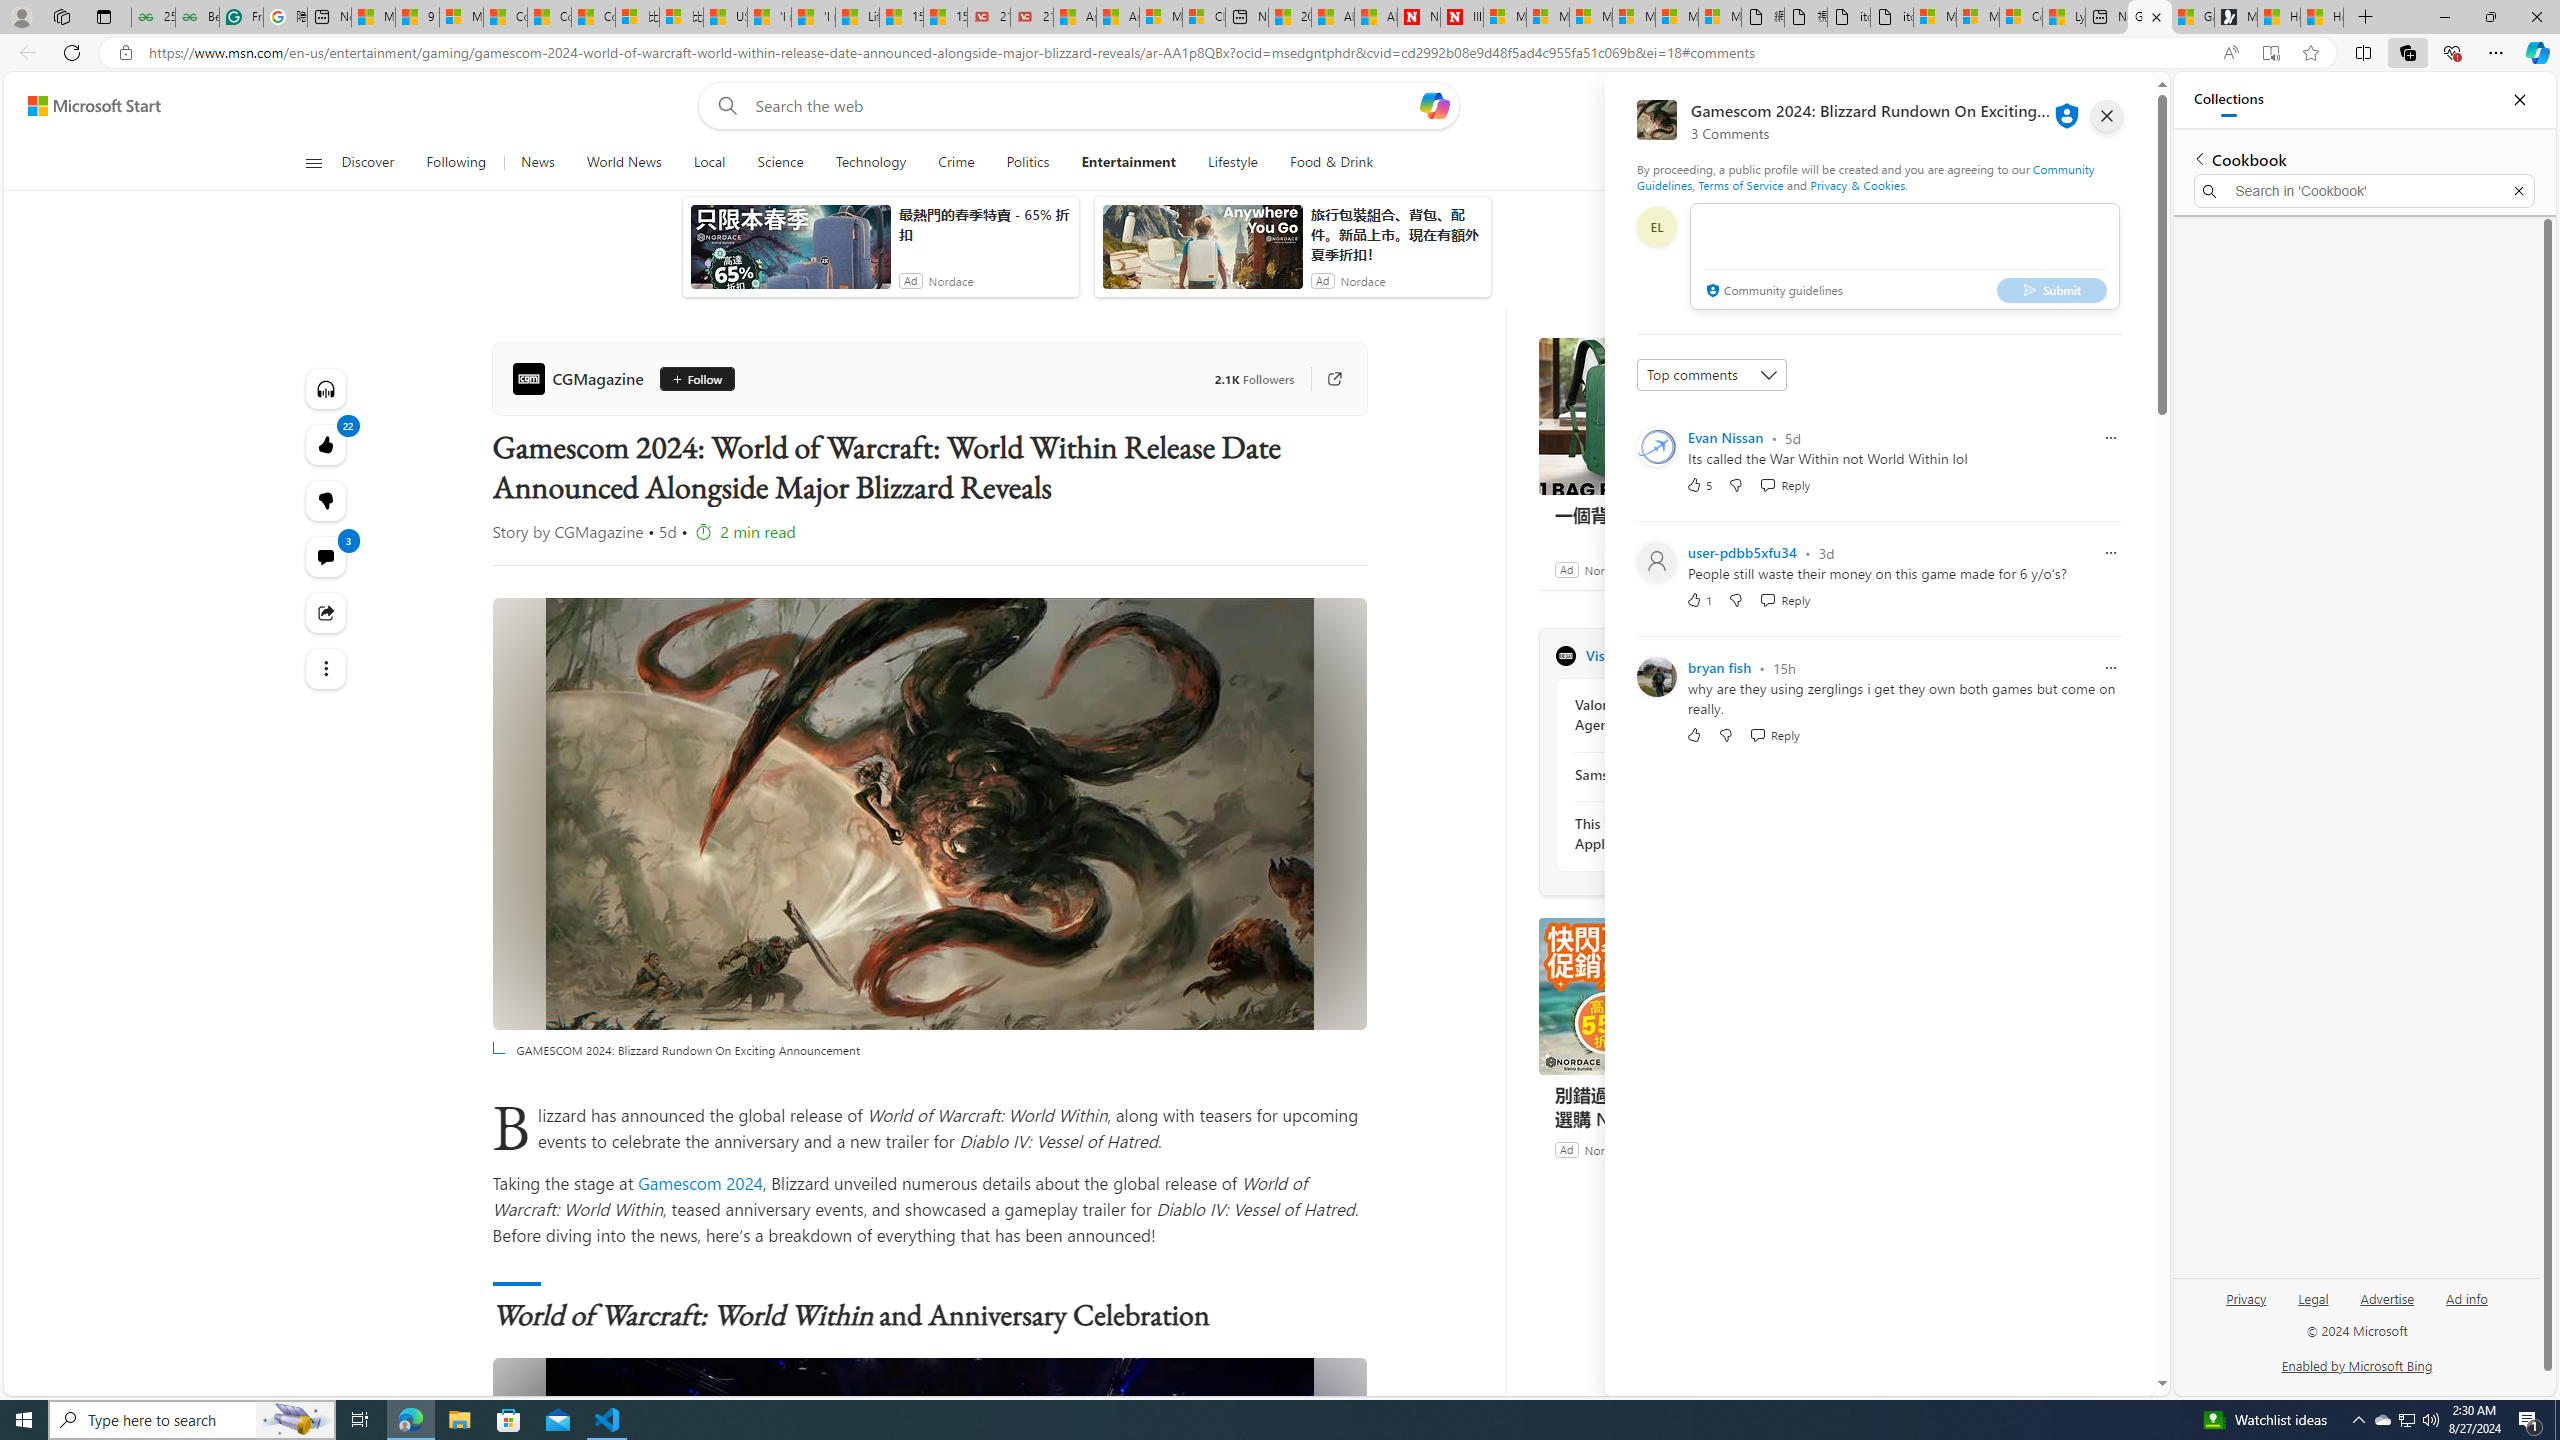 Image resolution: width=2560 pixels, height=1440 pixels. Describe the element at coordinates (313, 162) in the screenshot. I see `Open navigation menu` at that location.